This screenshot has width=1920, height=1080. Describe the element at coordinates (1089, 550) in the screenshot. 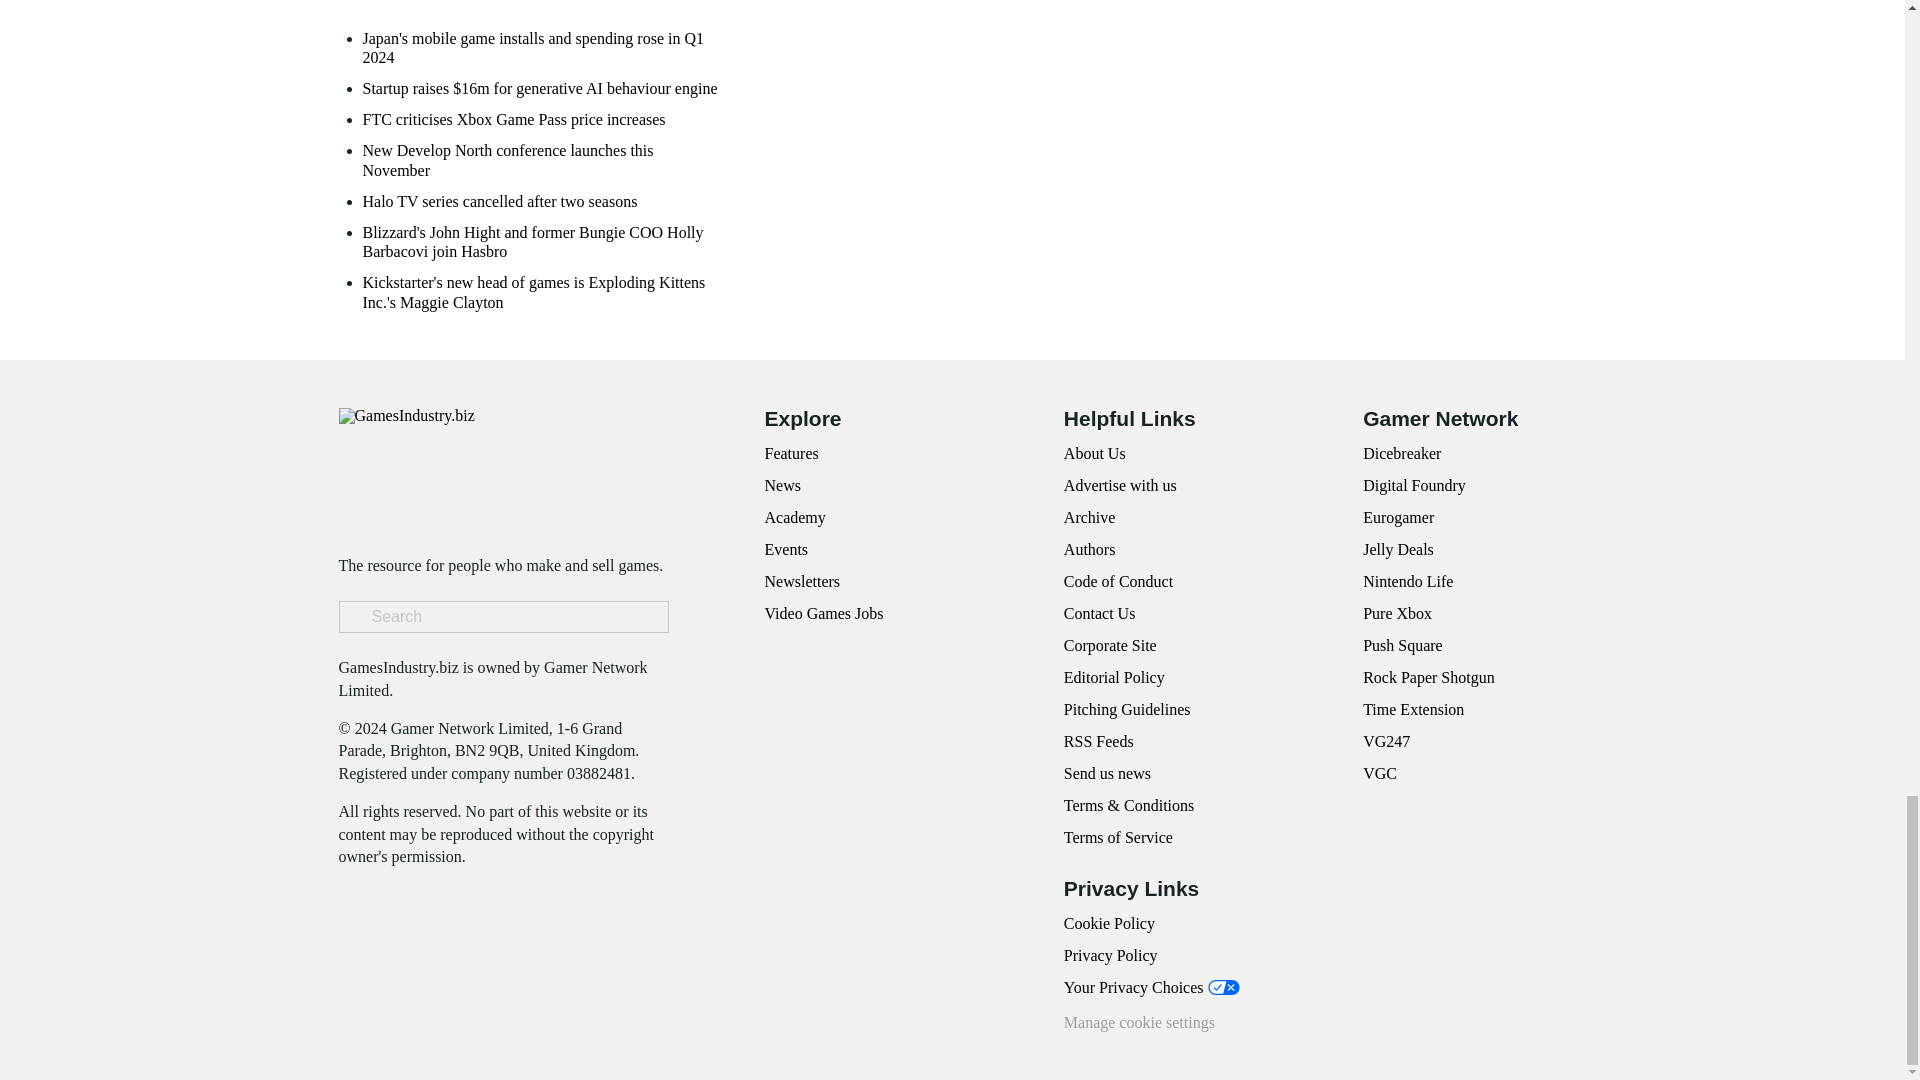

I see `Authors` at that location.